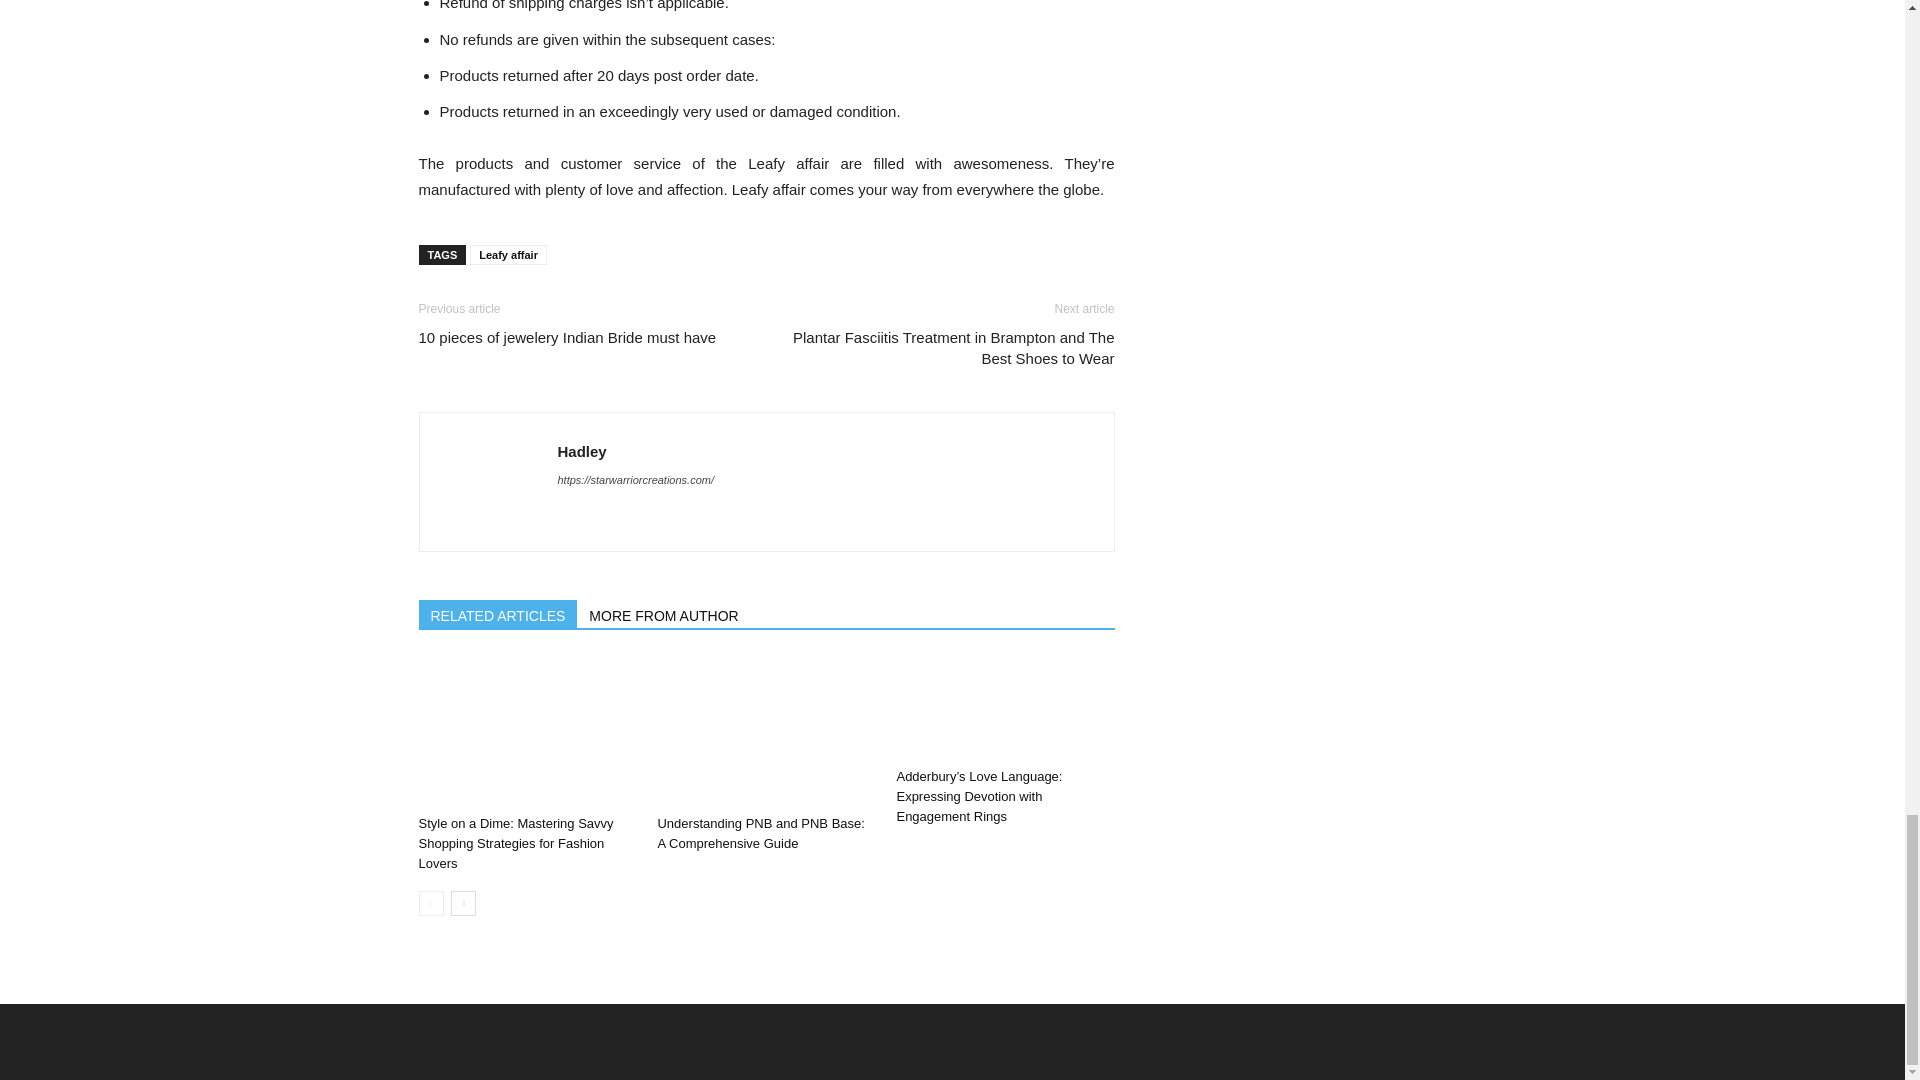  Describe the element at coordinates (582, 451) in the screenshot. I see `Hadley` at that location.